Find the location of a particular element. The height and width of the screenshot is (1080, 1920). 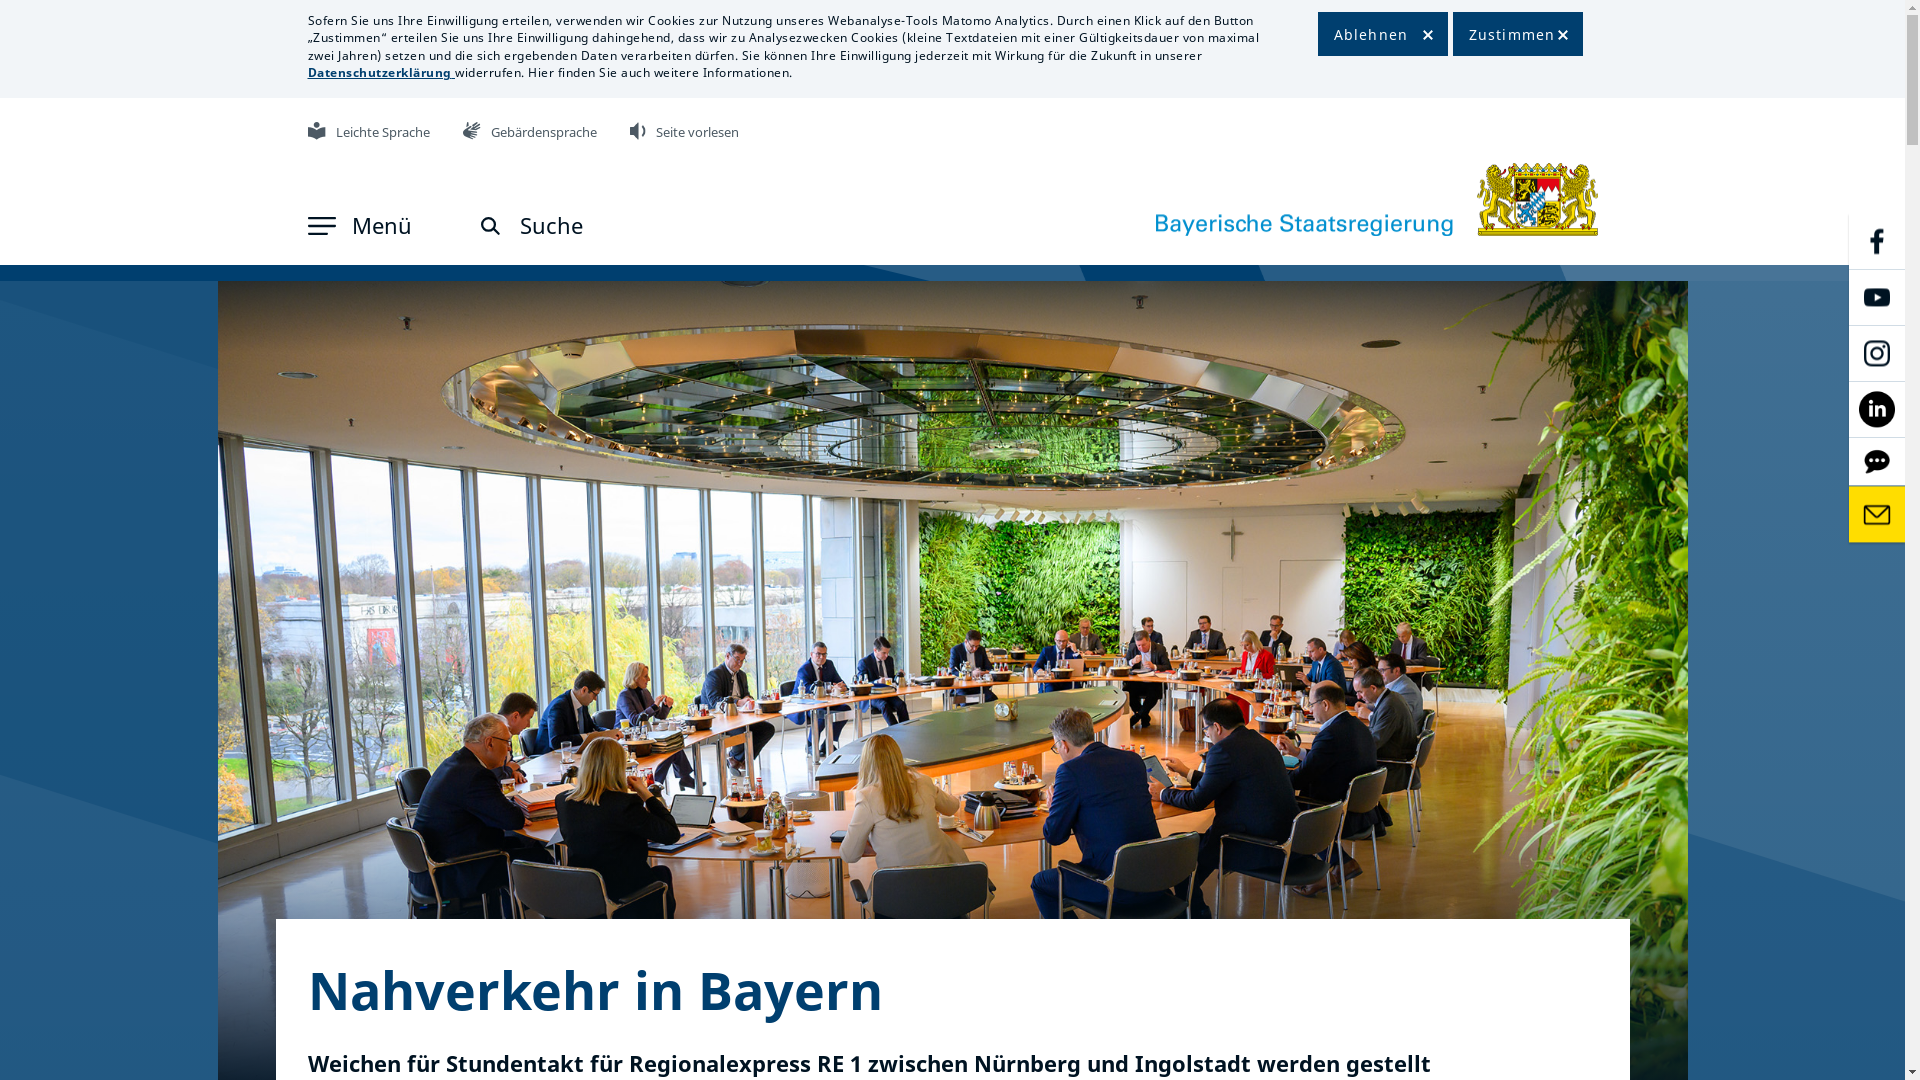

210212_Icon_Leichte Sprache is located at coordinates (317, 131).